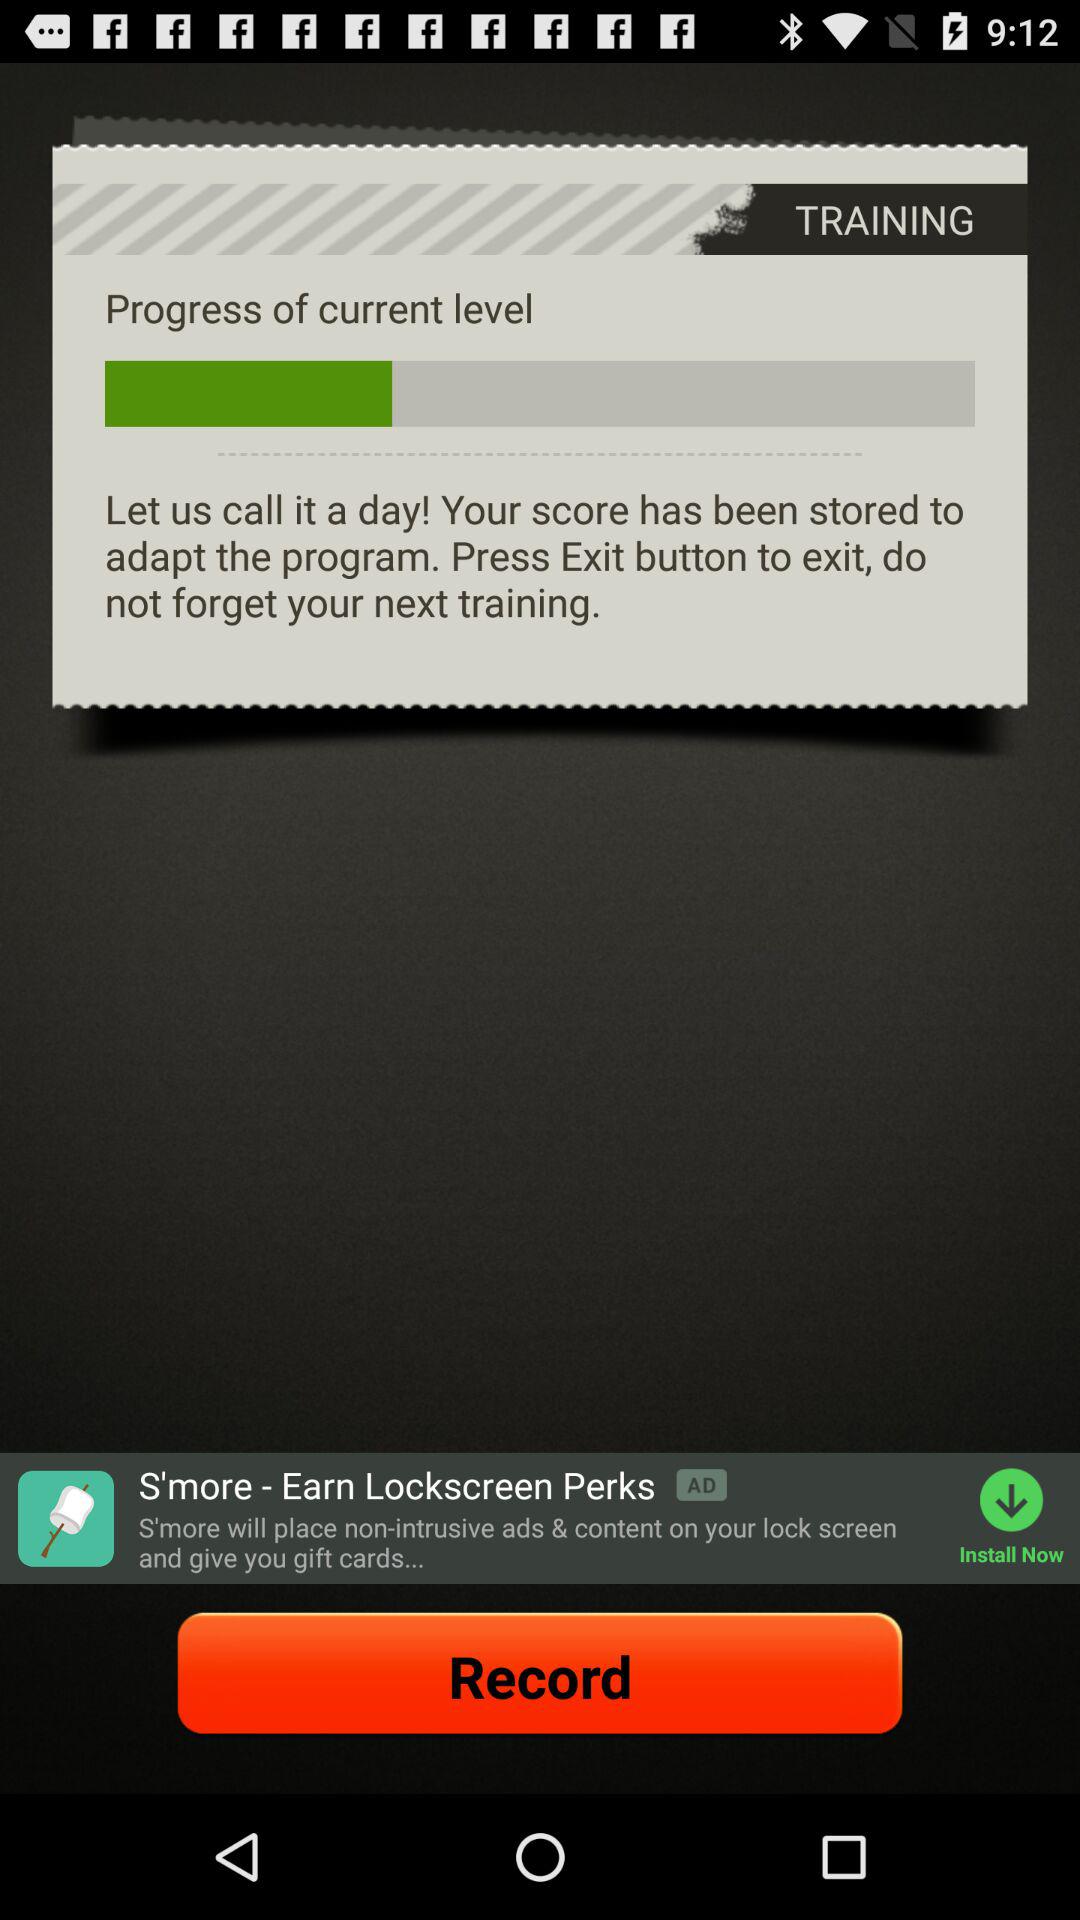 The width and height of the screenshot is (1080, 1920). What do you see at coordinates (65, 1518) in the screenshot?
I see `advertisement` at bounding box center [65, 1518].